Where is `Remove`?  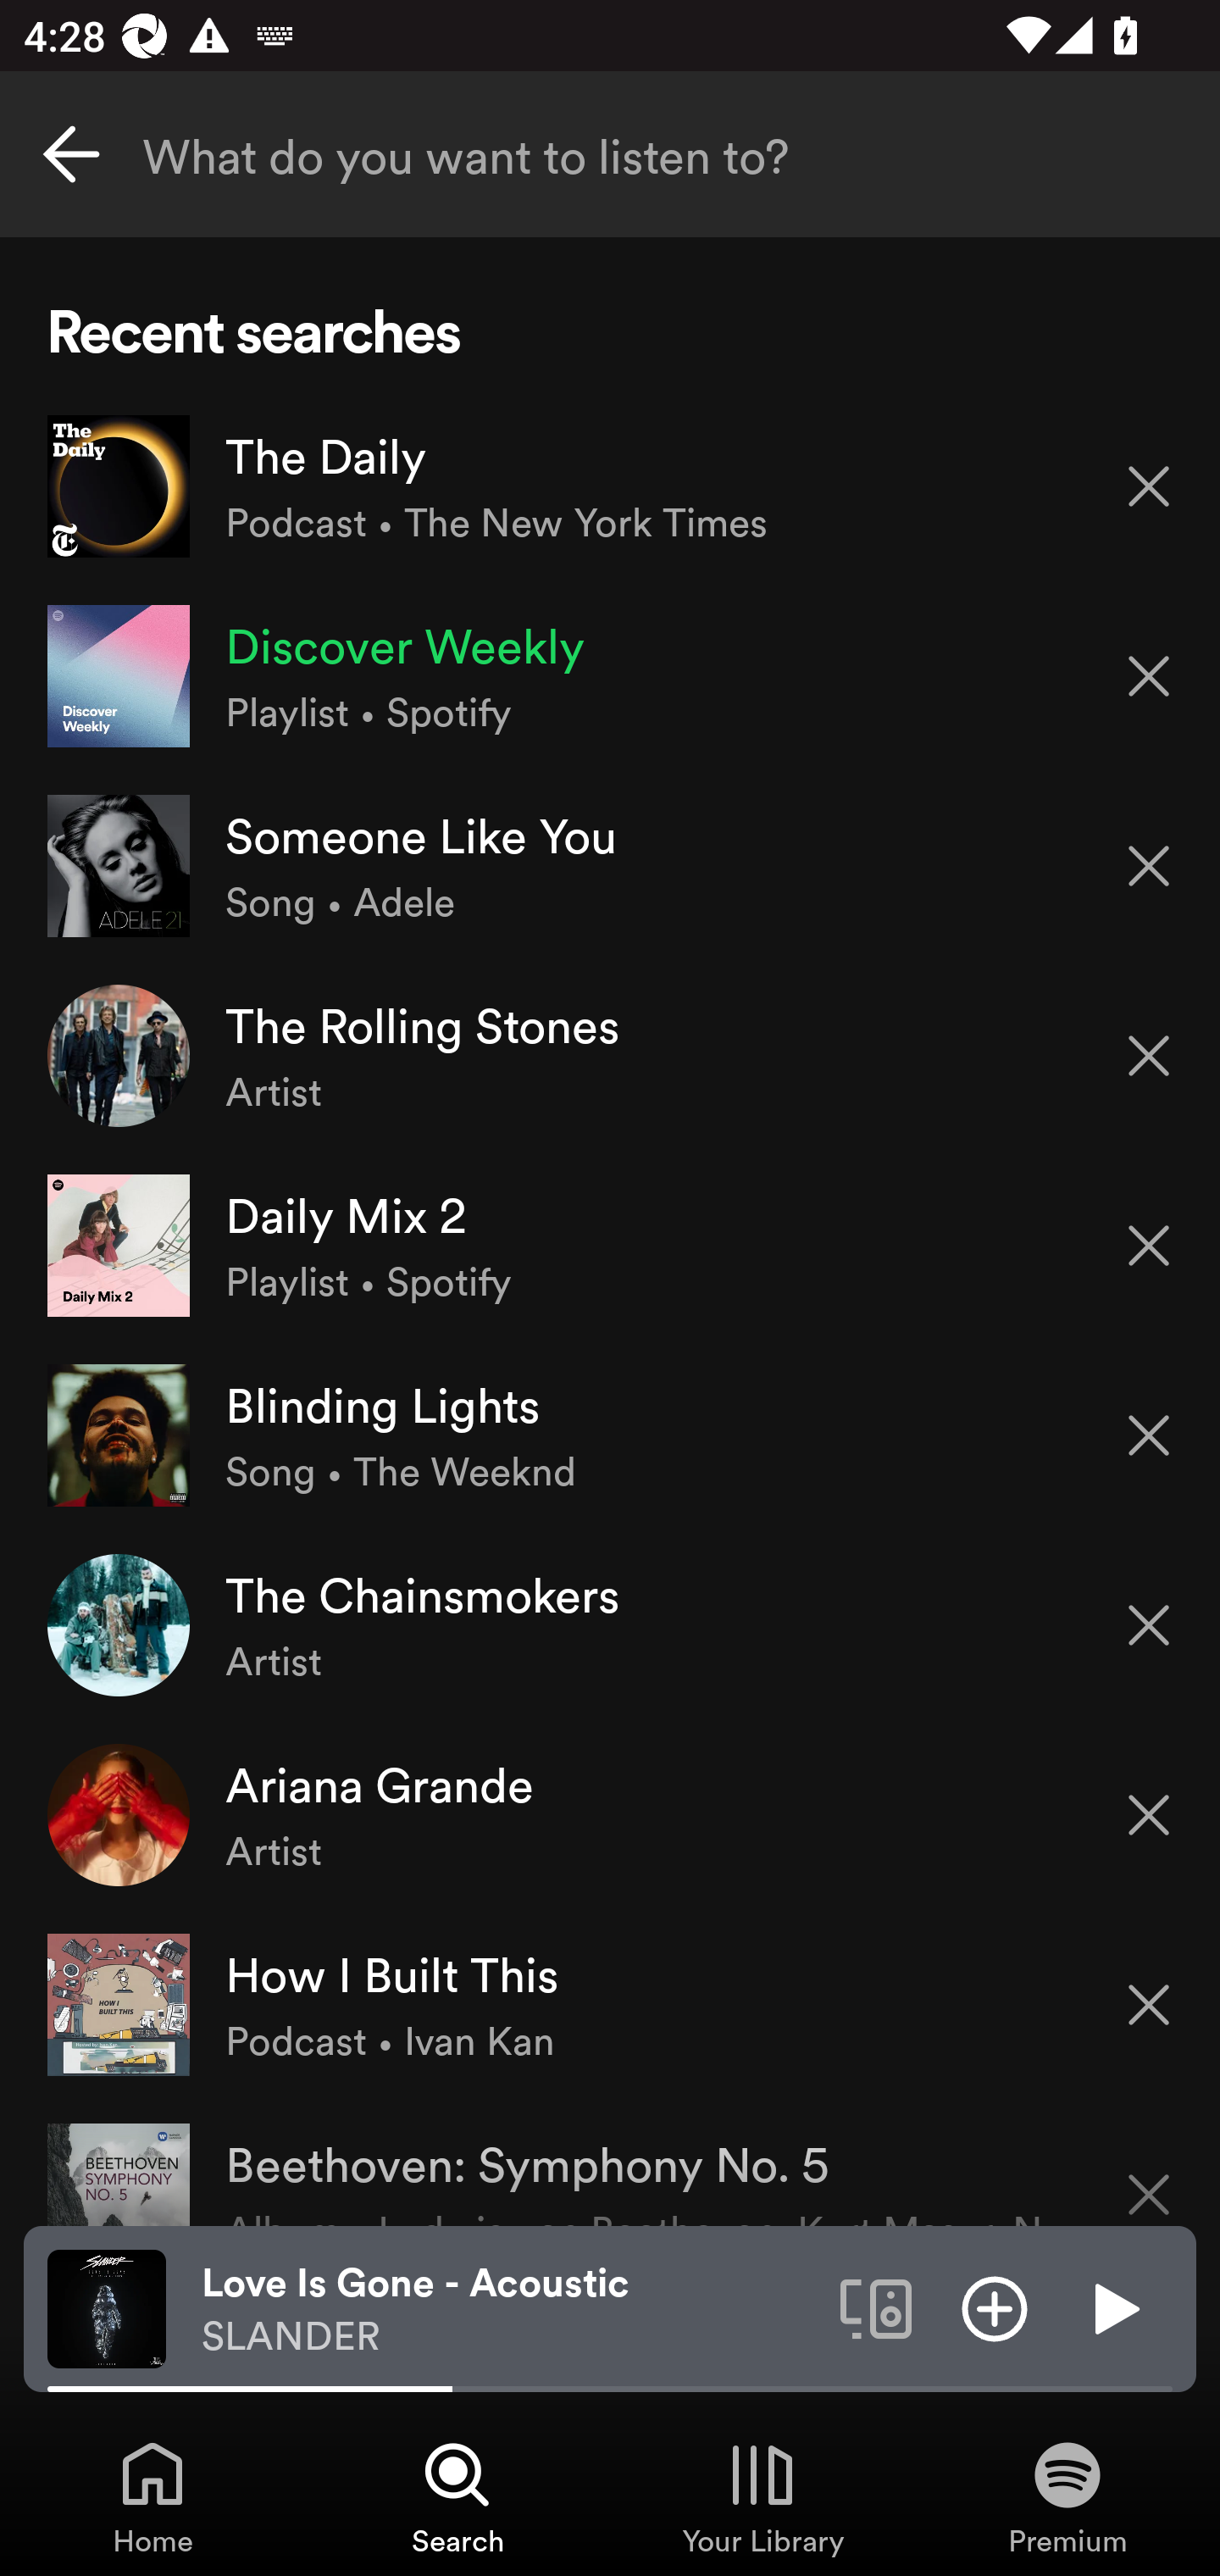
Remove is located at coordinates (1149, 2173).